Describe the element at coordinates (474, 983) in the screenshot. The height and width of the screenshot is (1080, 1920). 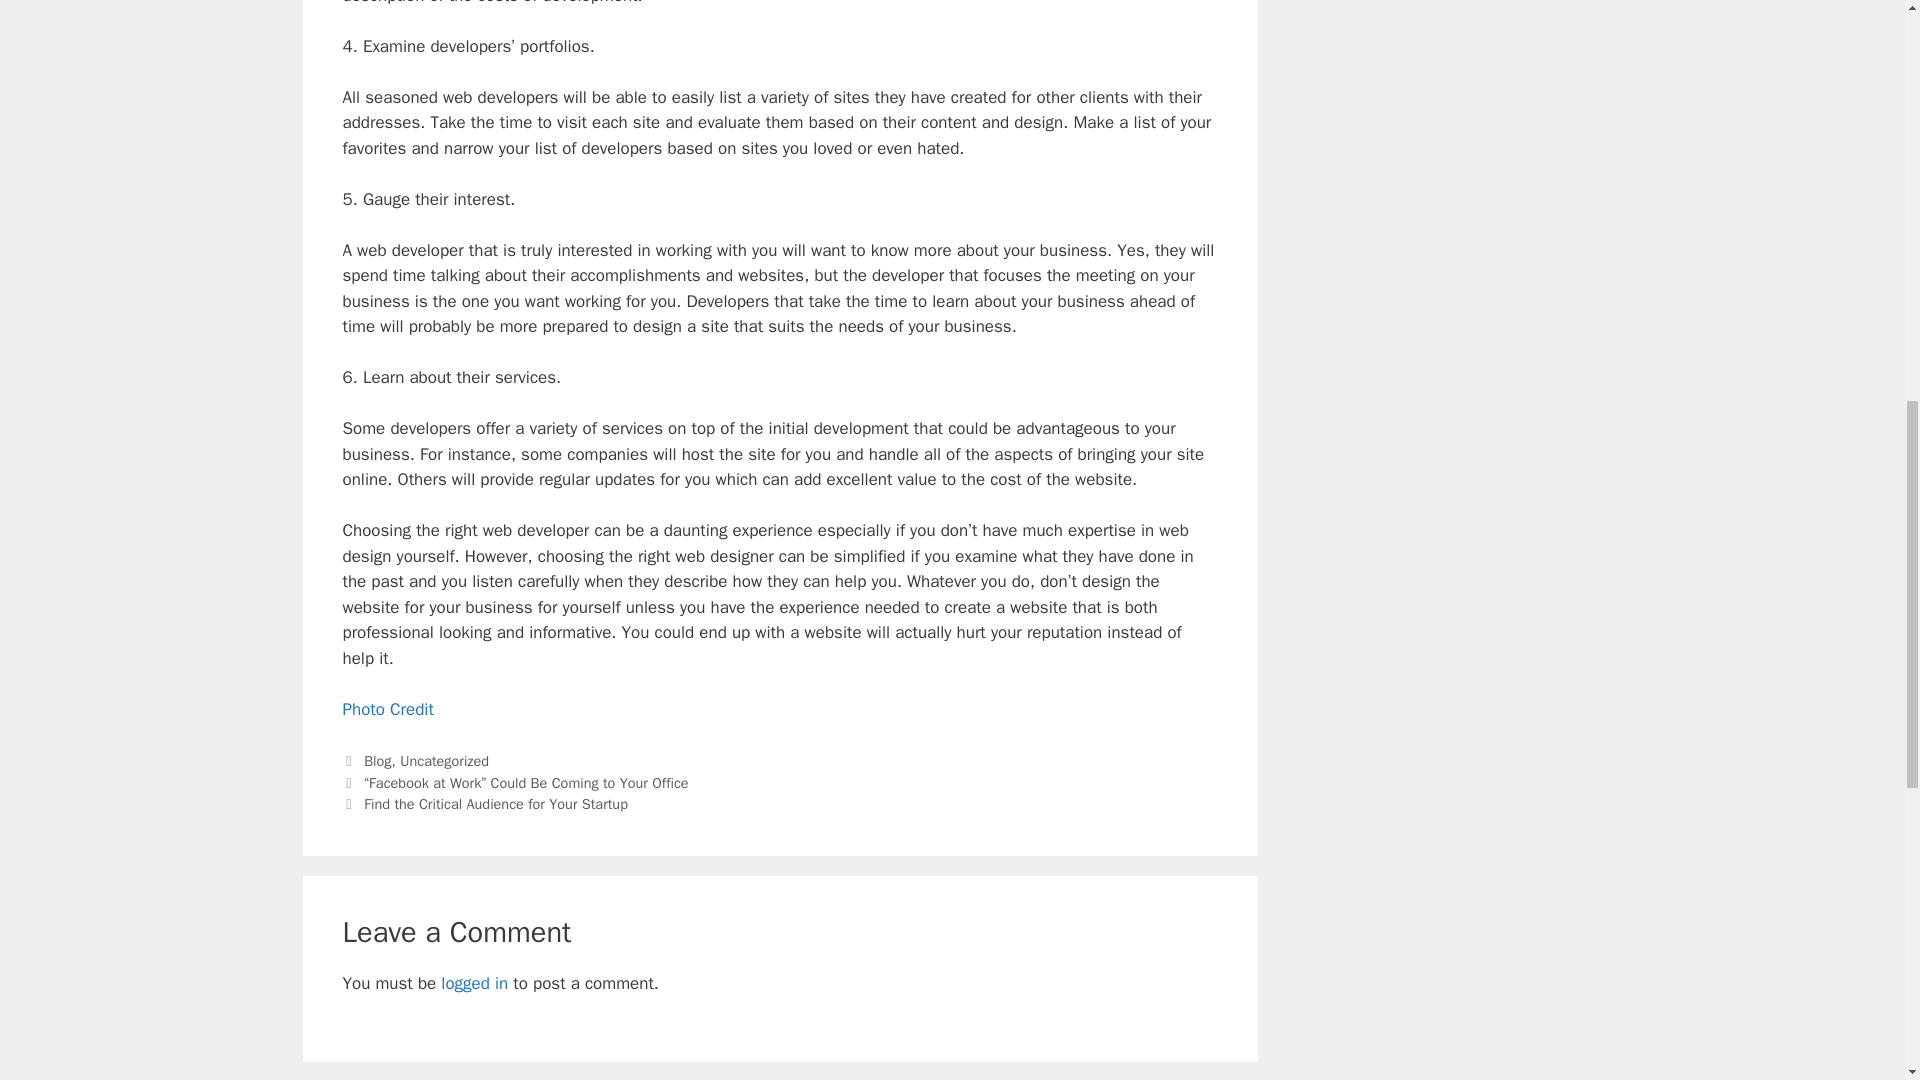
I see `logged in` at that location.